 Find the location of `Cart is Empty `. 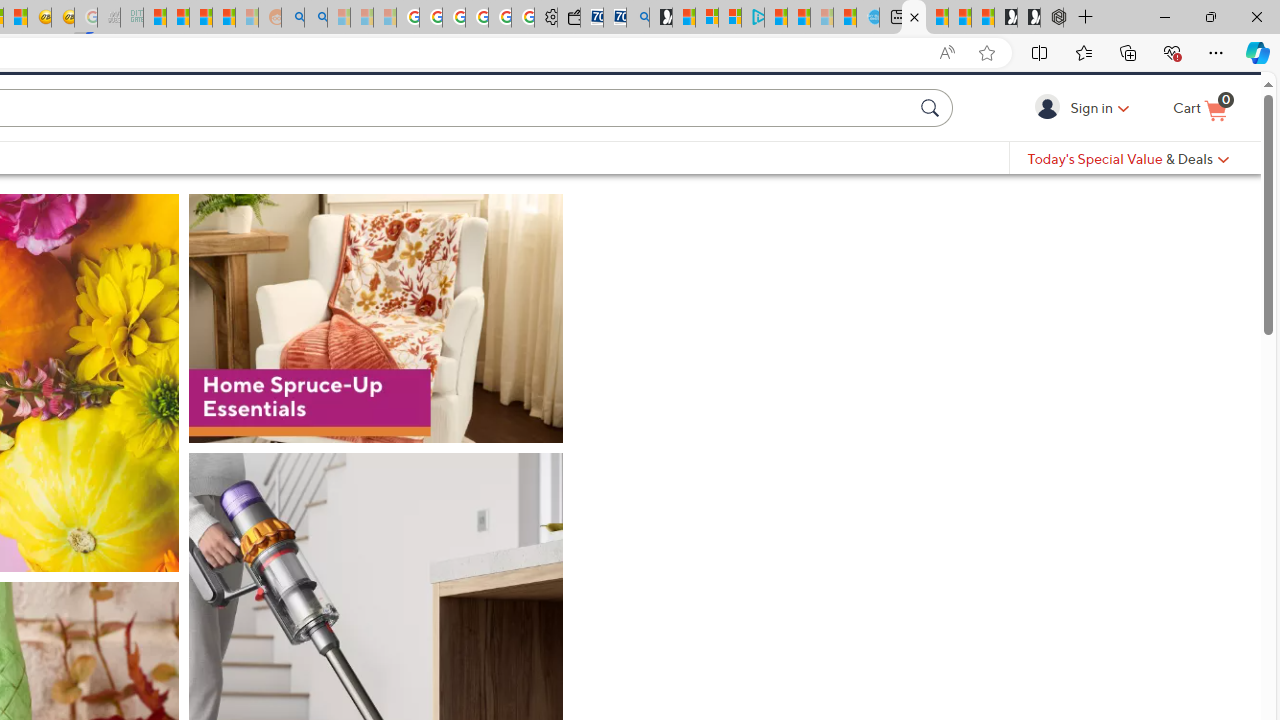

Cart is Empty  is located at coordinates (1200, 143).